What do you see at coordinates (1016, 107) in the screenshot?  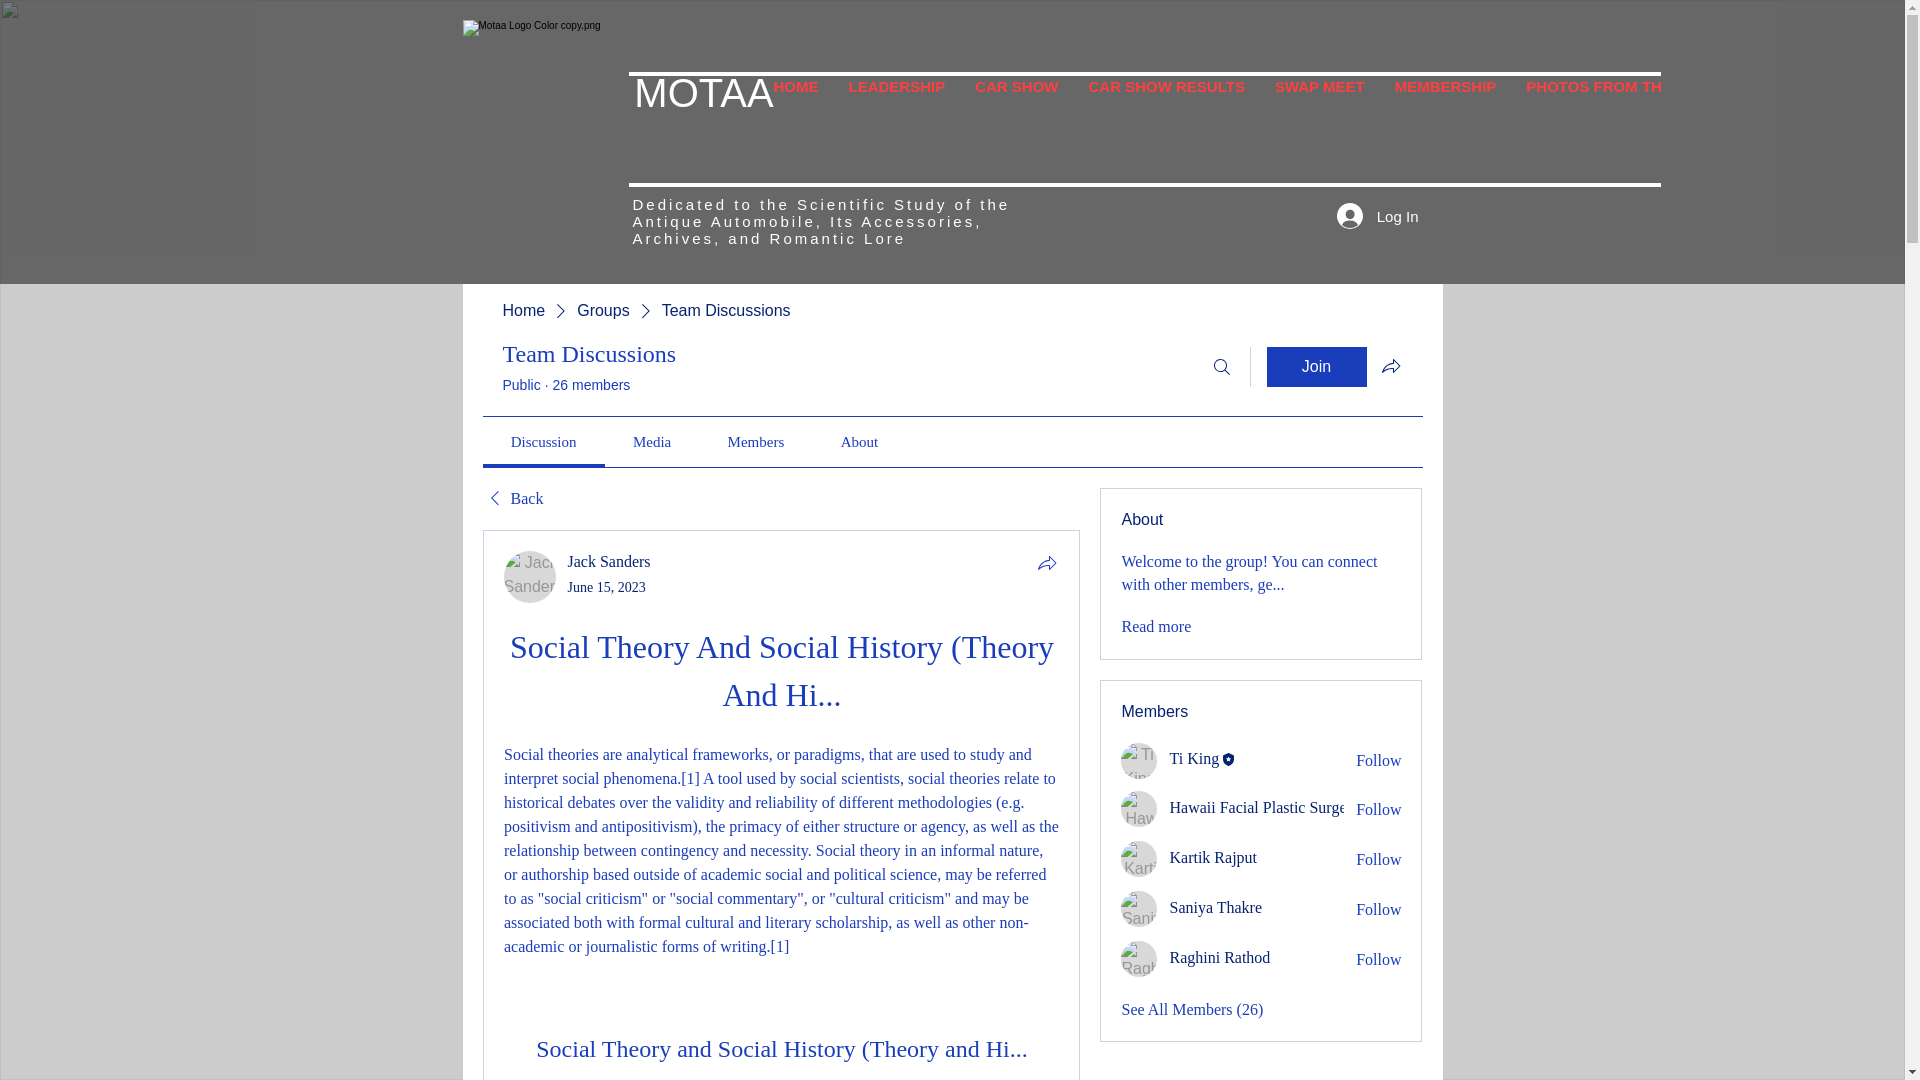 I see `CAR SHOW` at bounding box center [1016, 107].